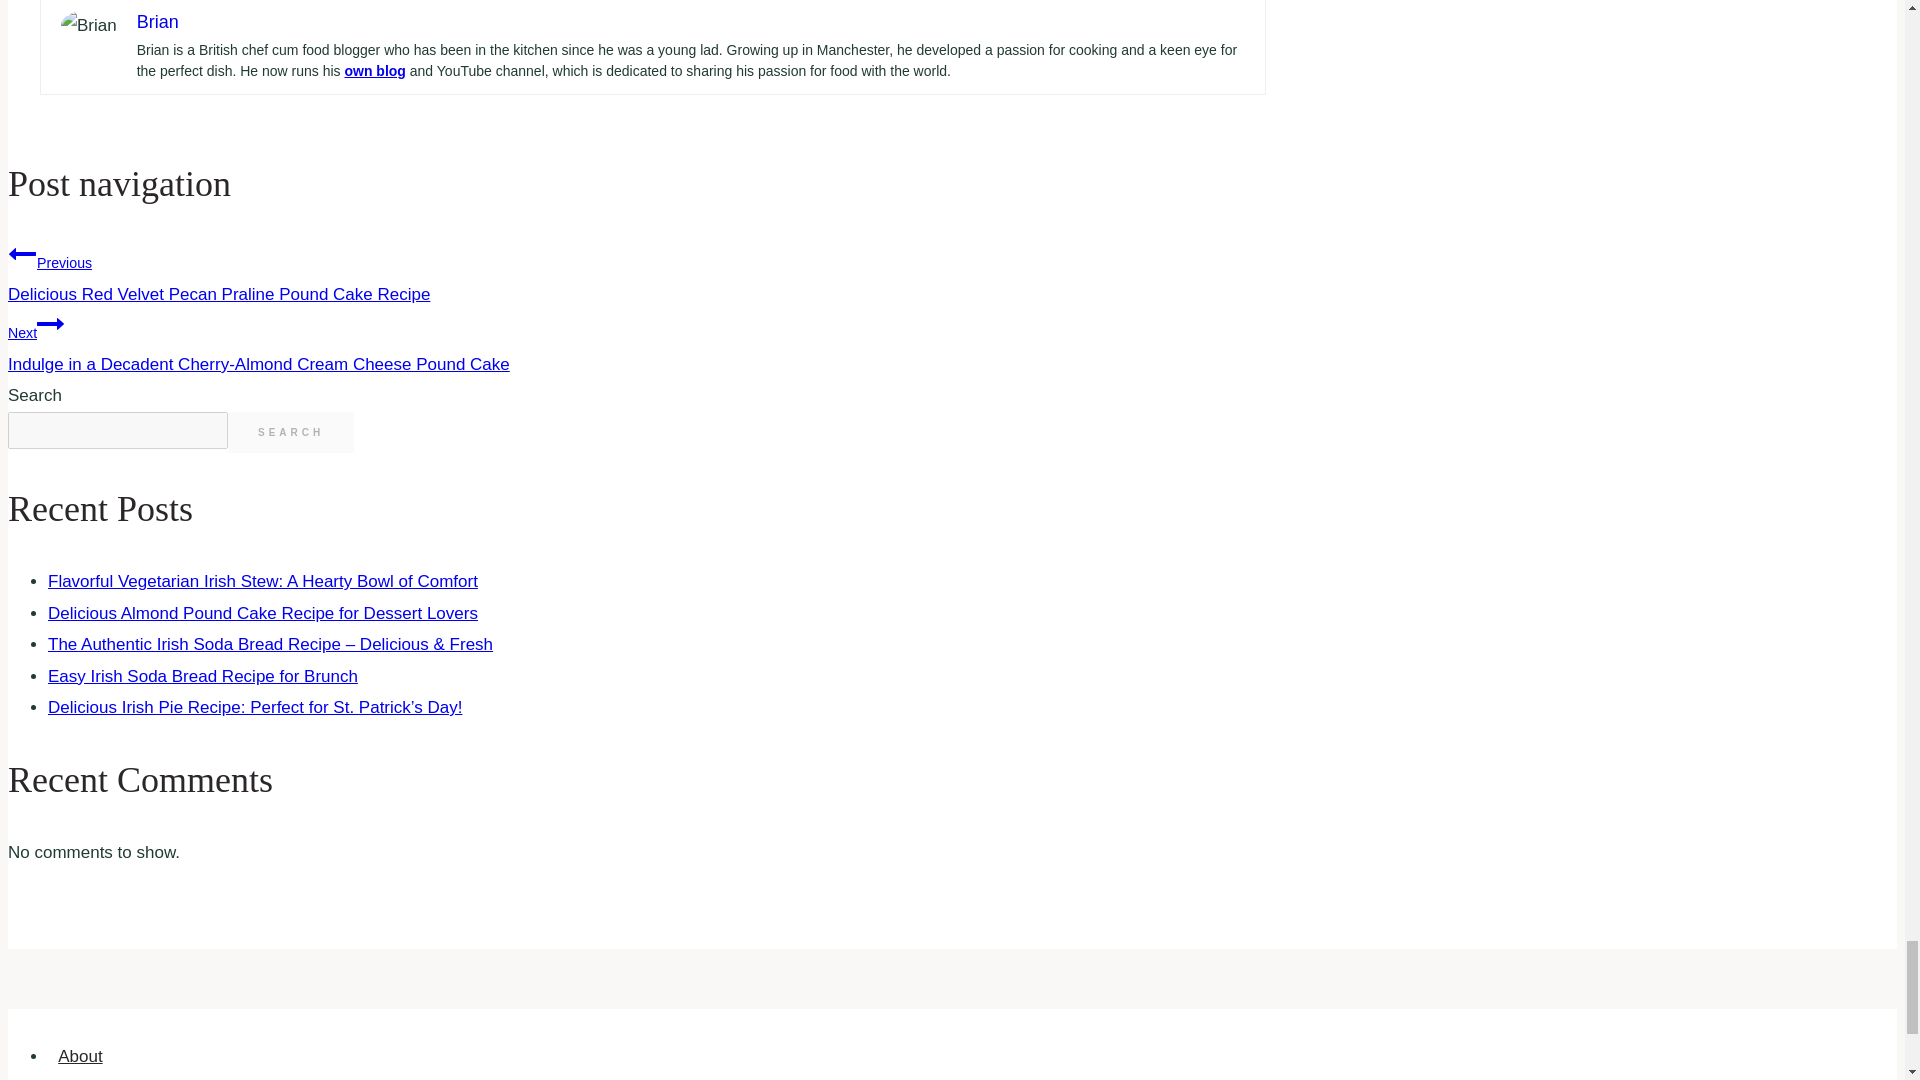  Describe the element at coordinates (22, 253) in the screenshot. I see `Previous` at that location.